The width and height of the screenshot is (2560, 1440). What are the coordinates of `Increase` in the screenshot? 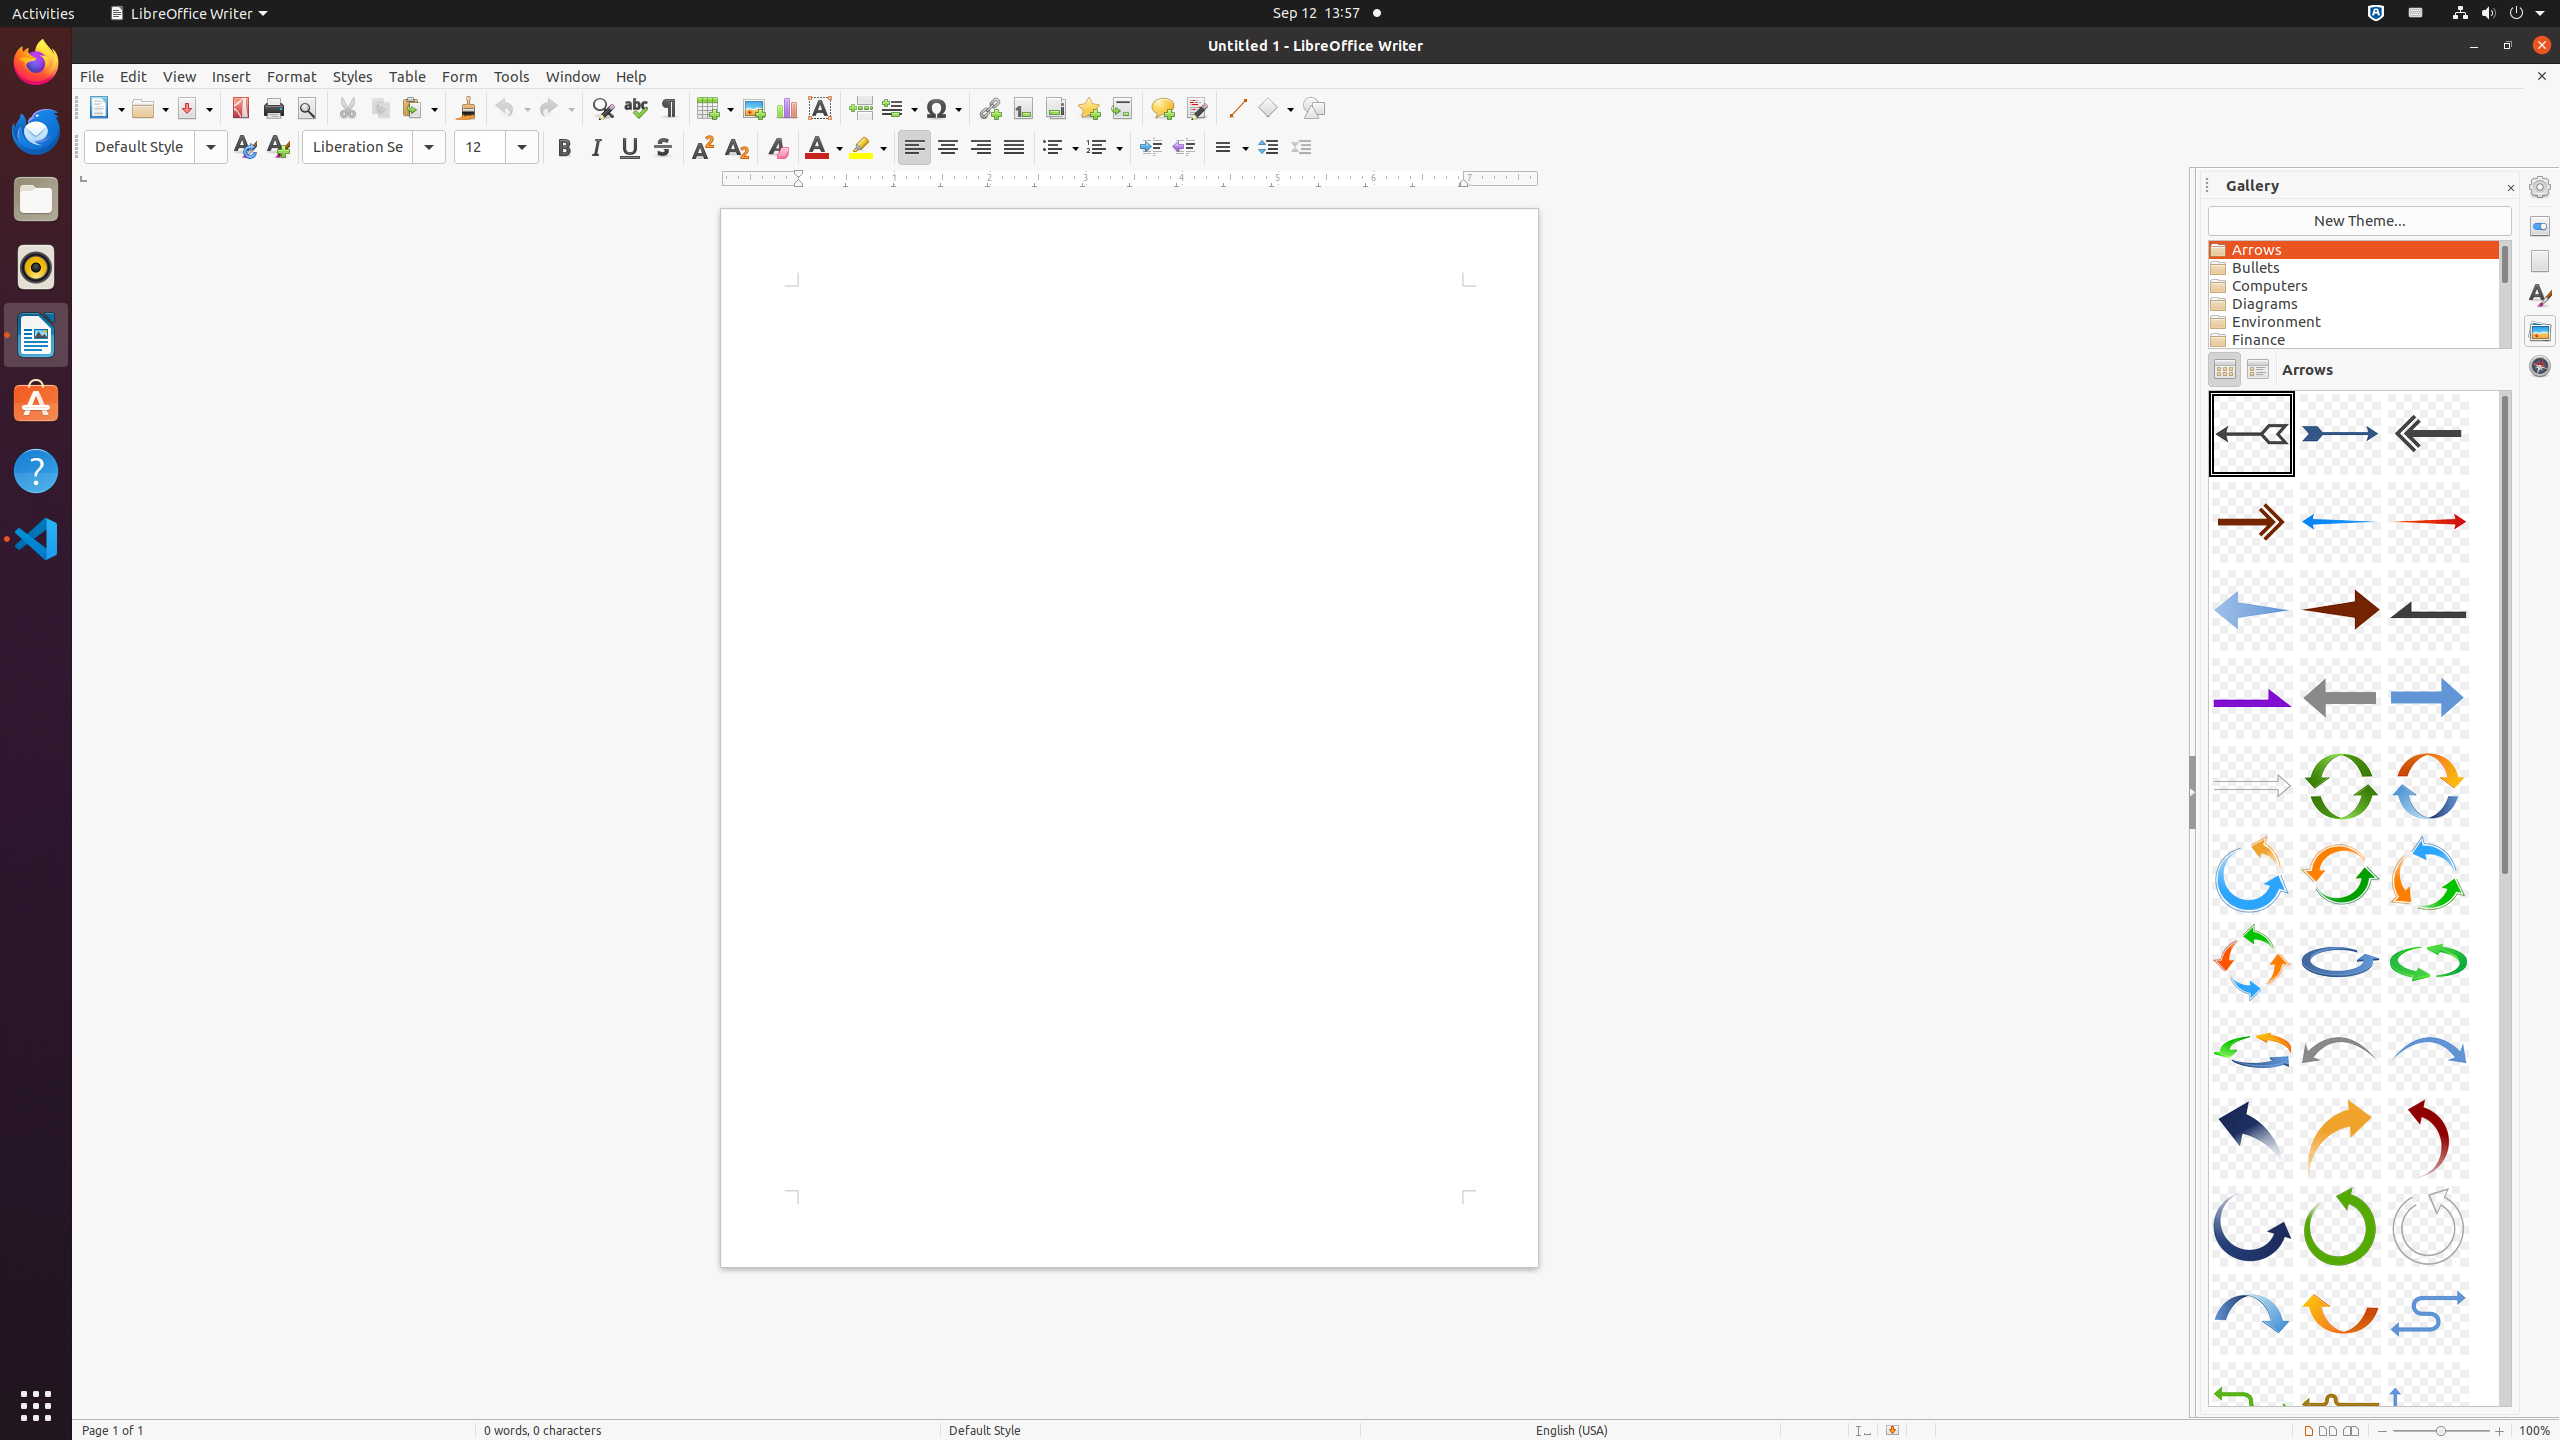 It's located at (1268, 148).